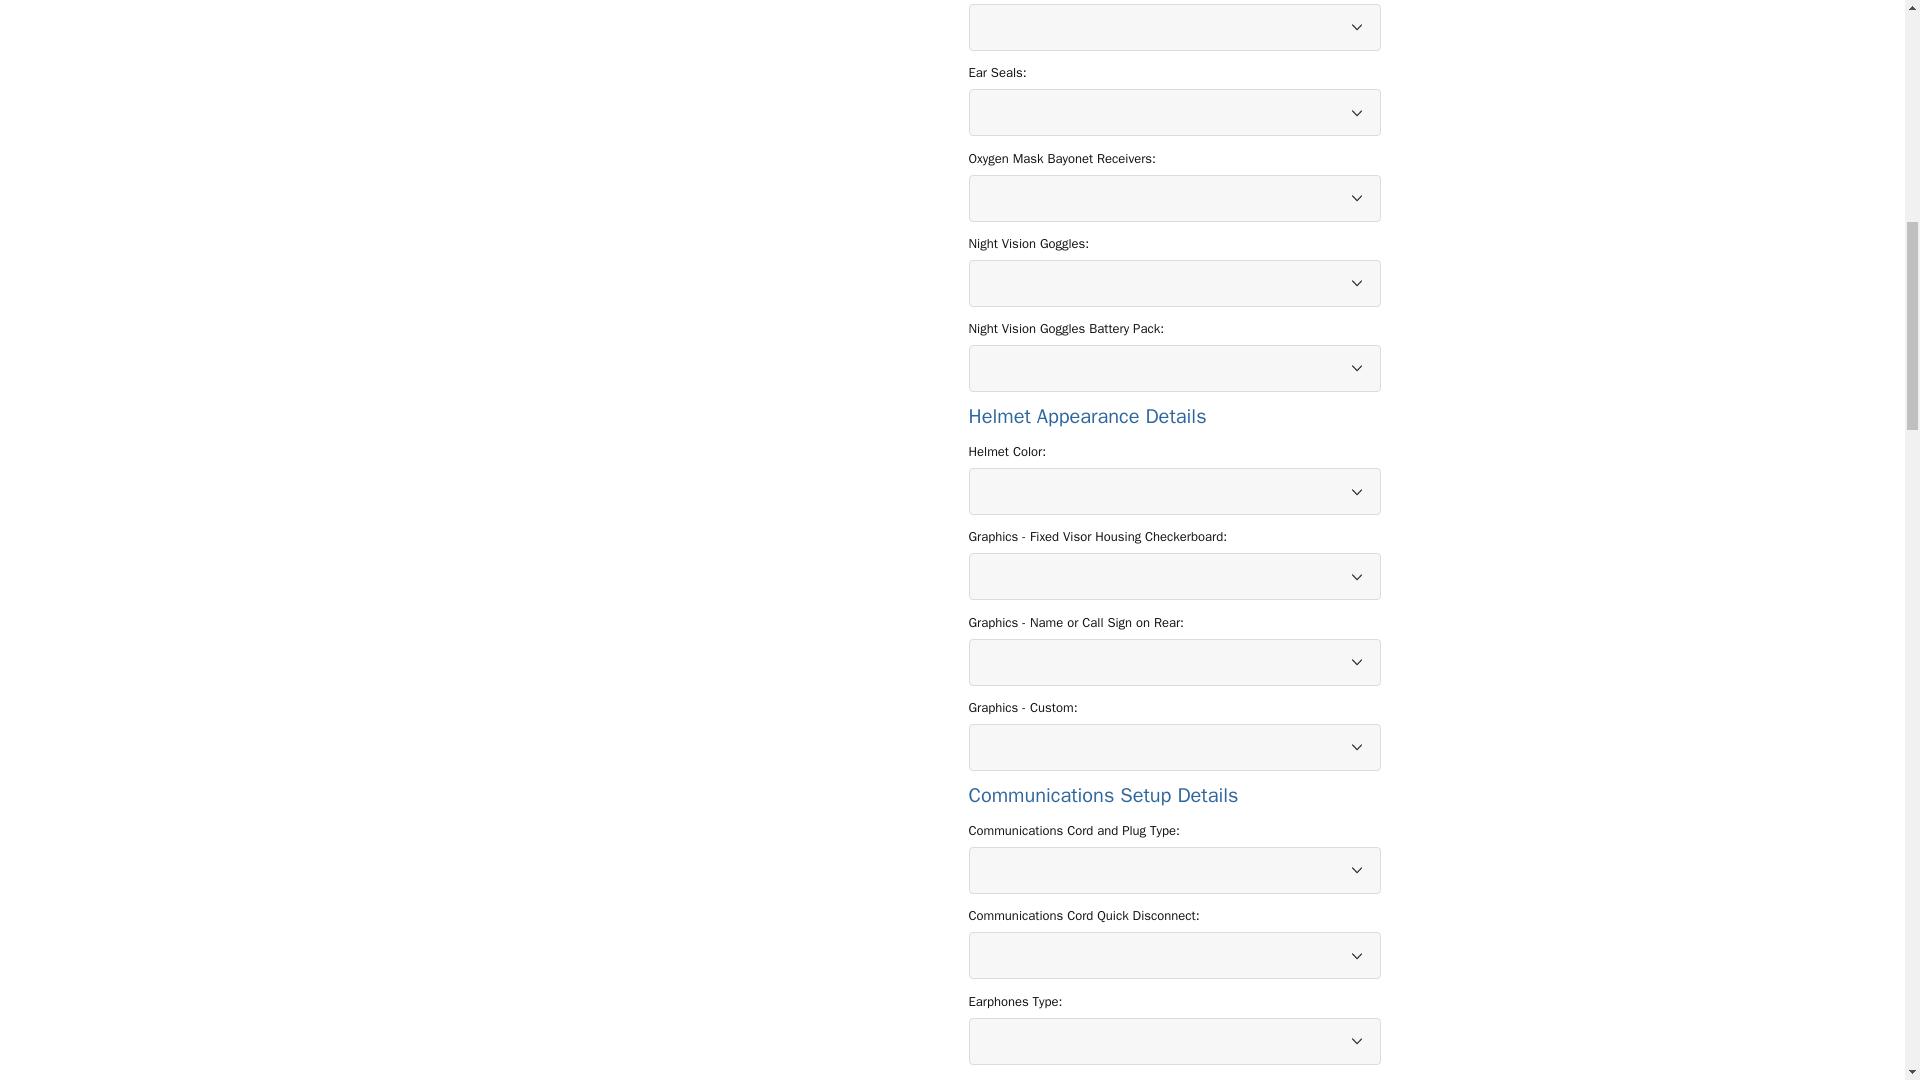  I want to click on Graphics - Name or Call Sign on Rear:, so click(1076, 622).